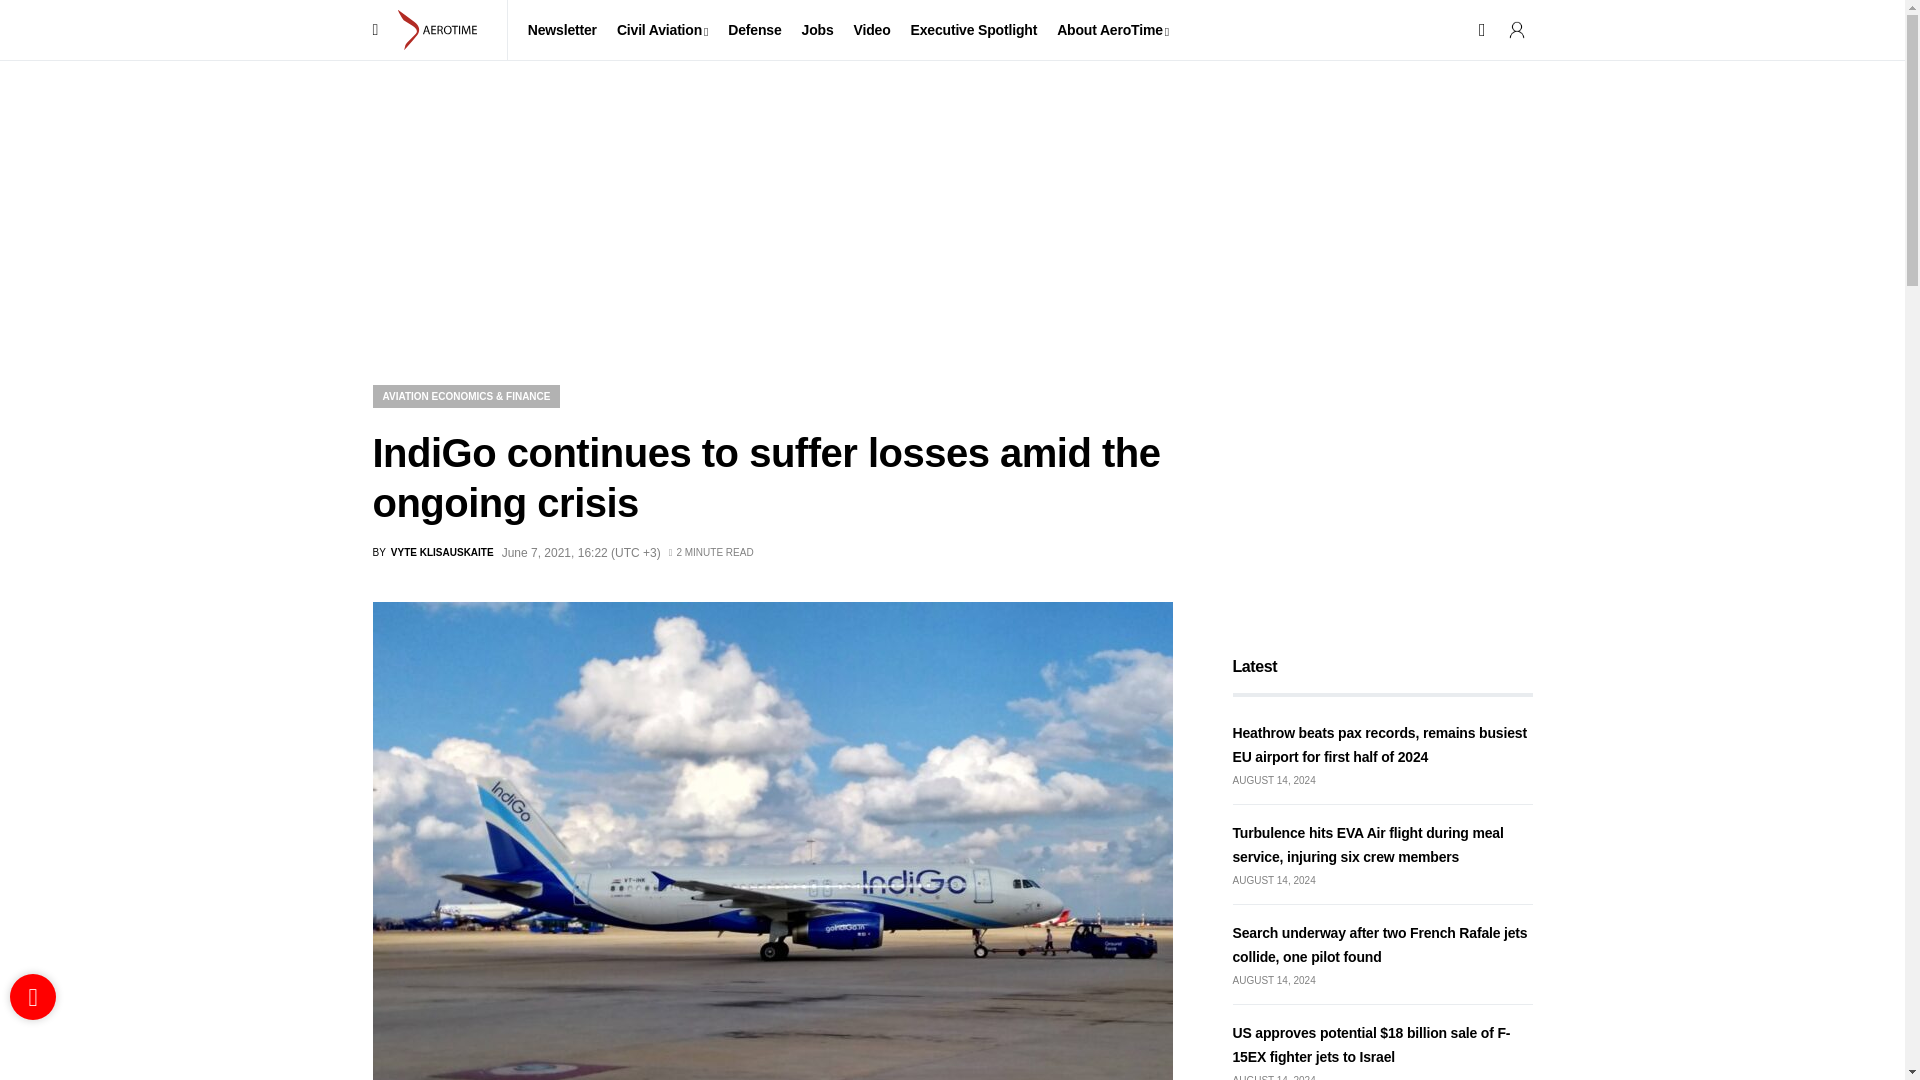  I want to click on Newsletter, so click(562, 30).